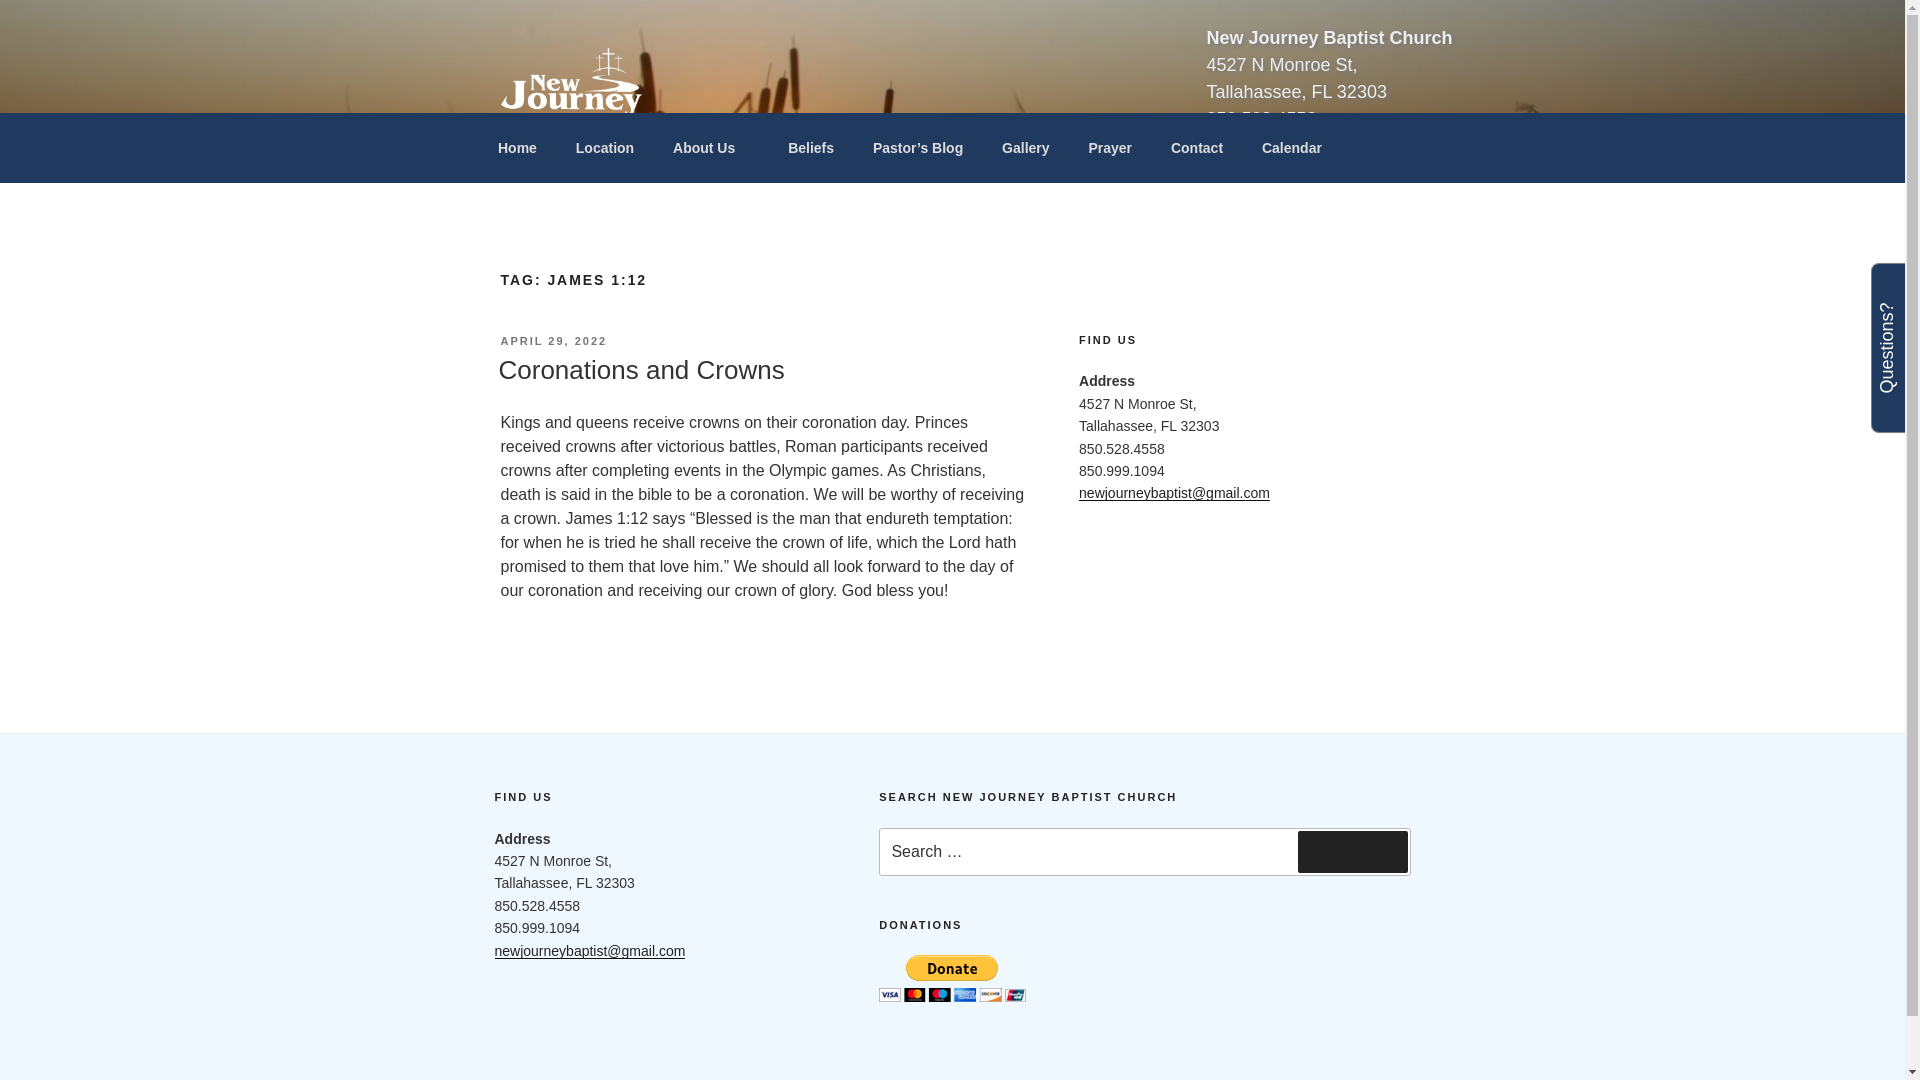 The height and width of the screenshot is (1080, 1920). What do you see at coordinates (812, 148) in the screenshot?
I see `Beliefs` at bounding box center [812, 148].